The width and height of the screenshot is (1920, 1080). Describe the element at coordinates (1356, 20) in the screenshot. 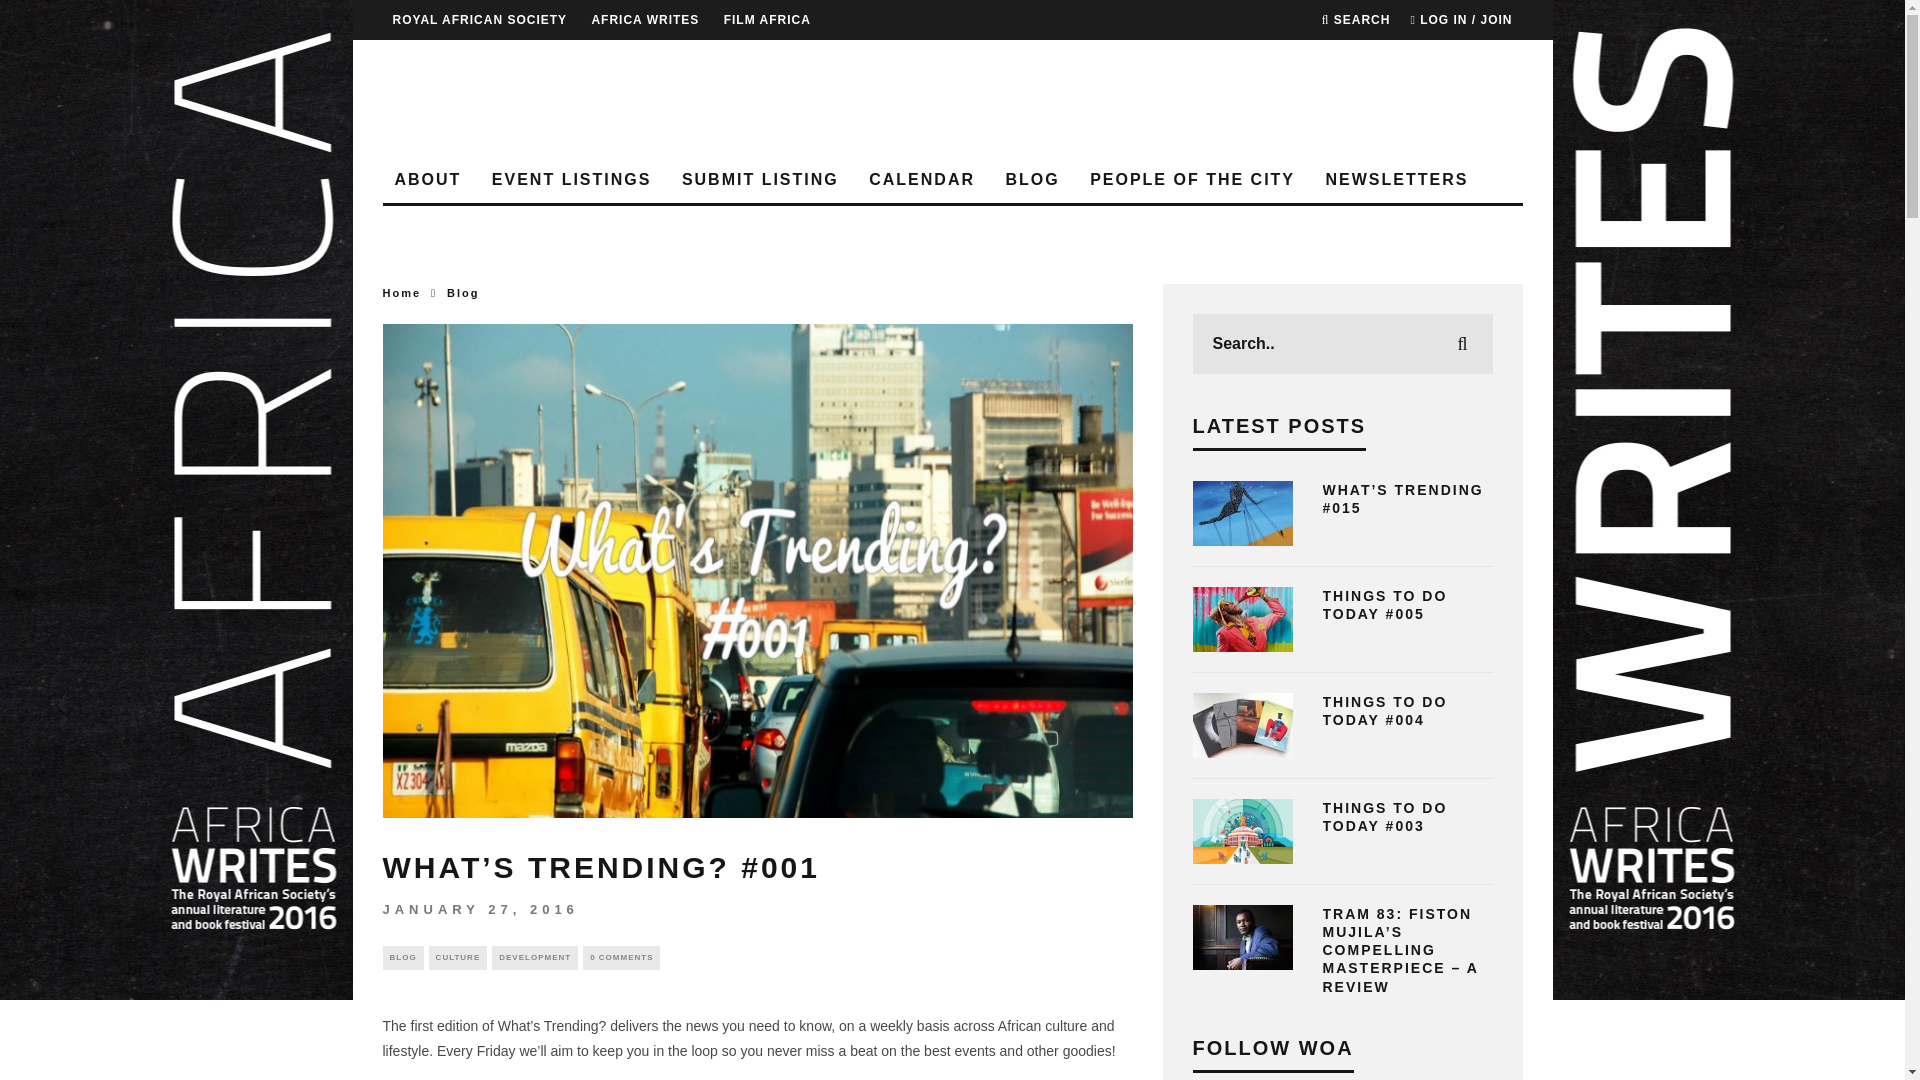

I see `Search` at that location.